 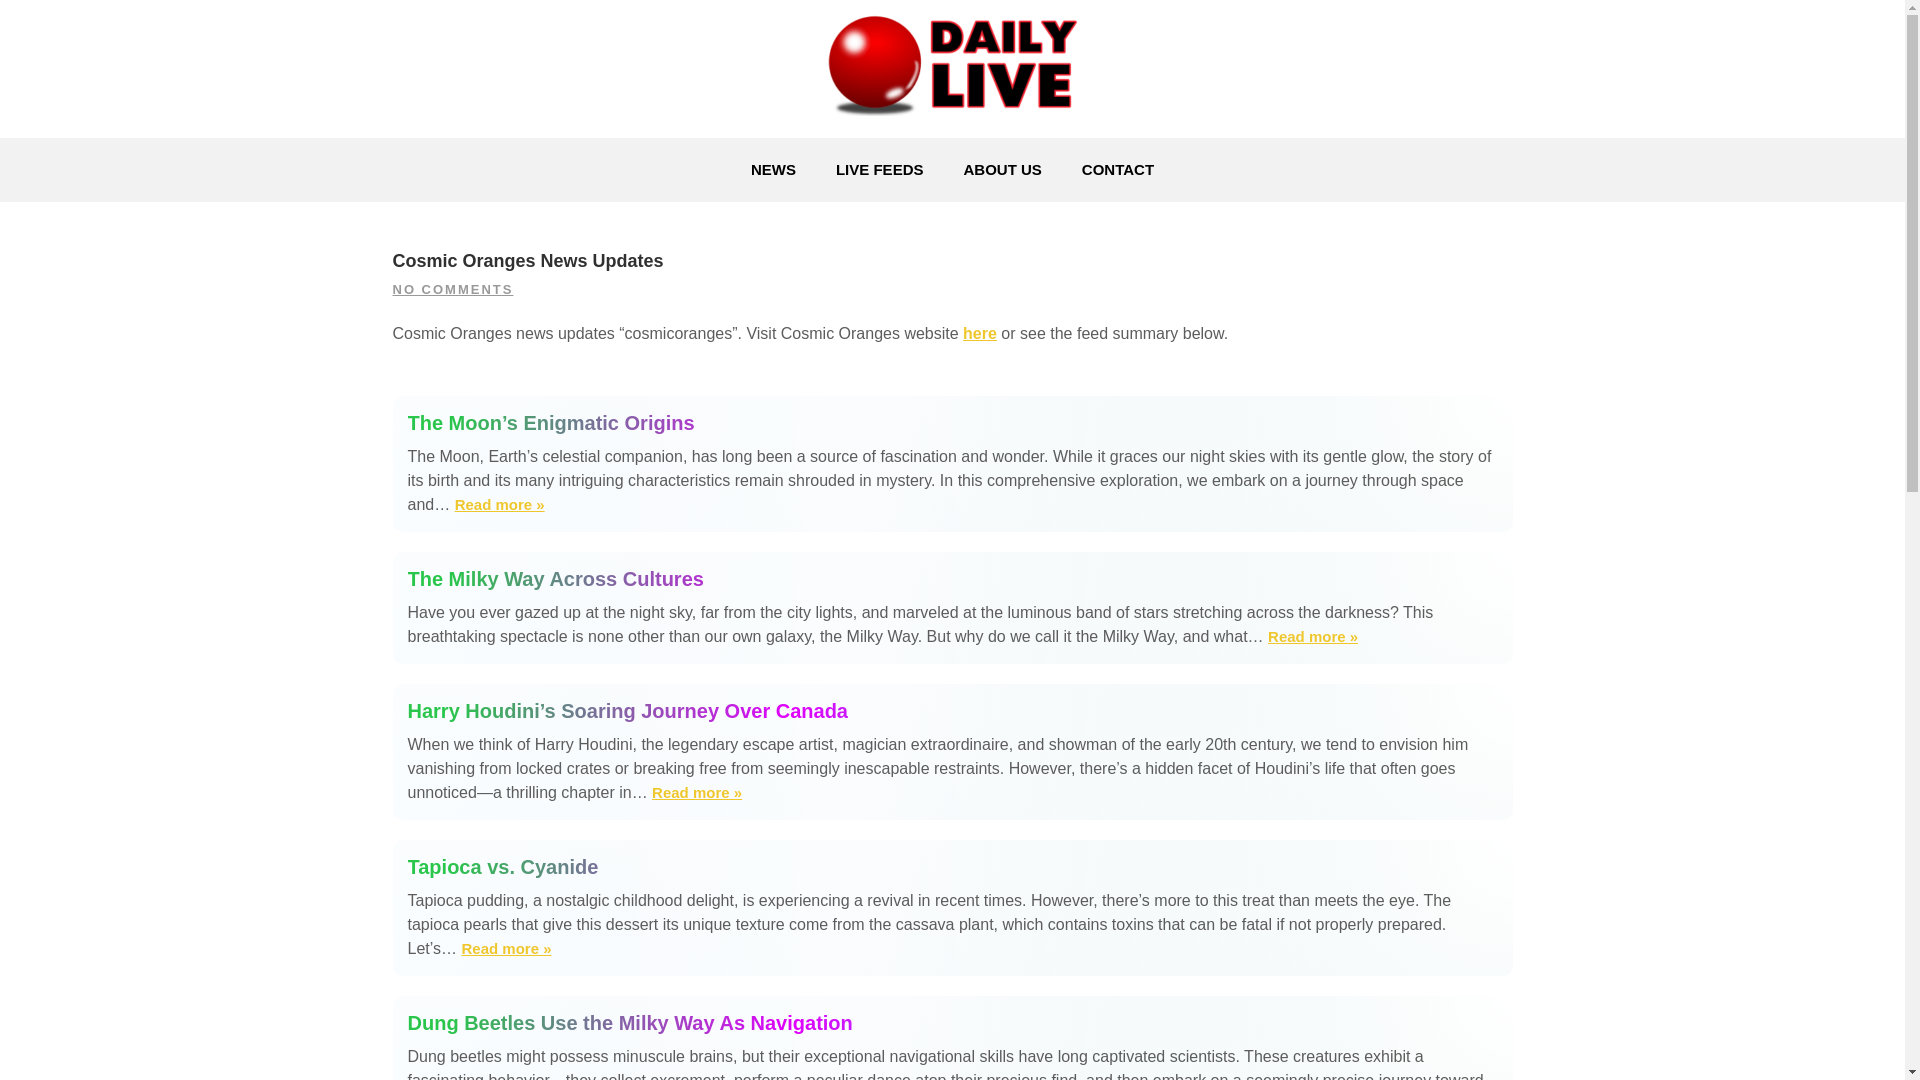 I want to click on CONTACT, so click(x=1117, y=170).